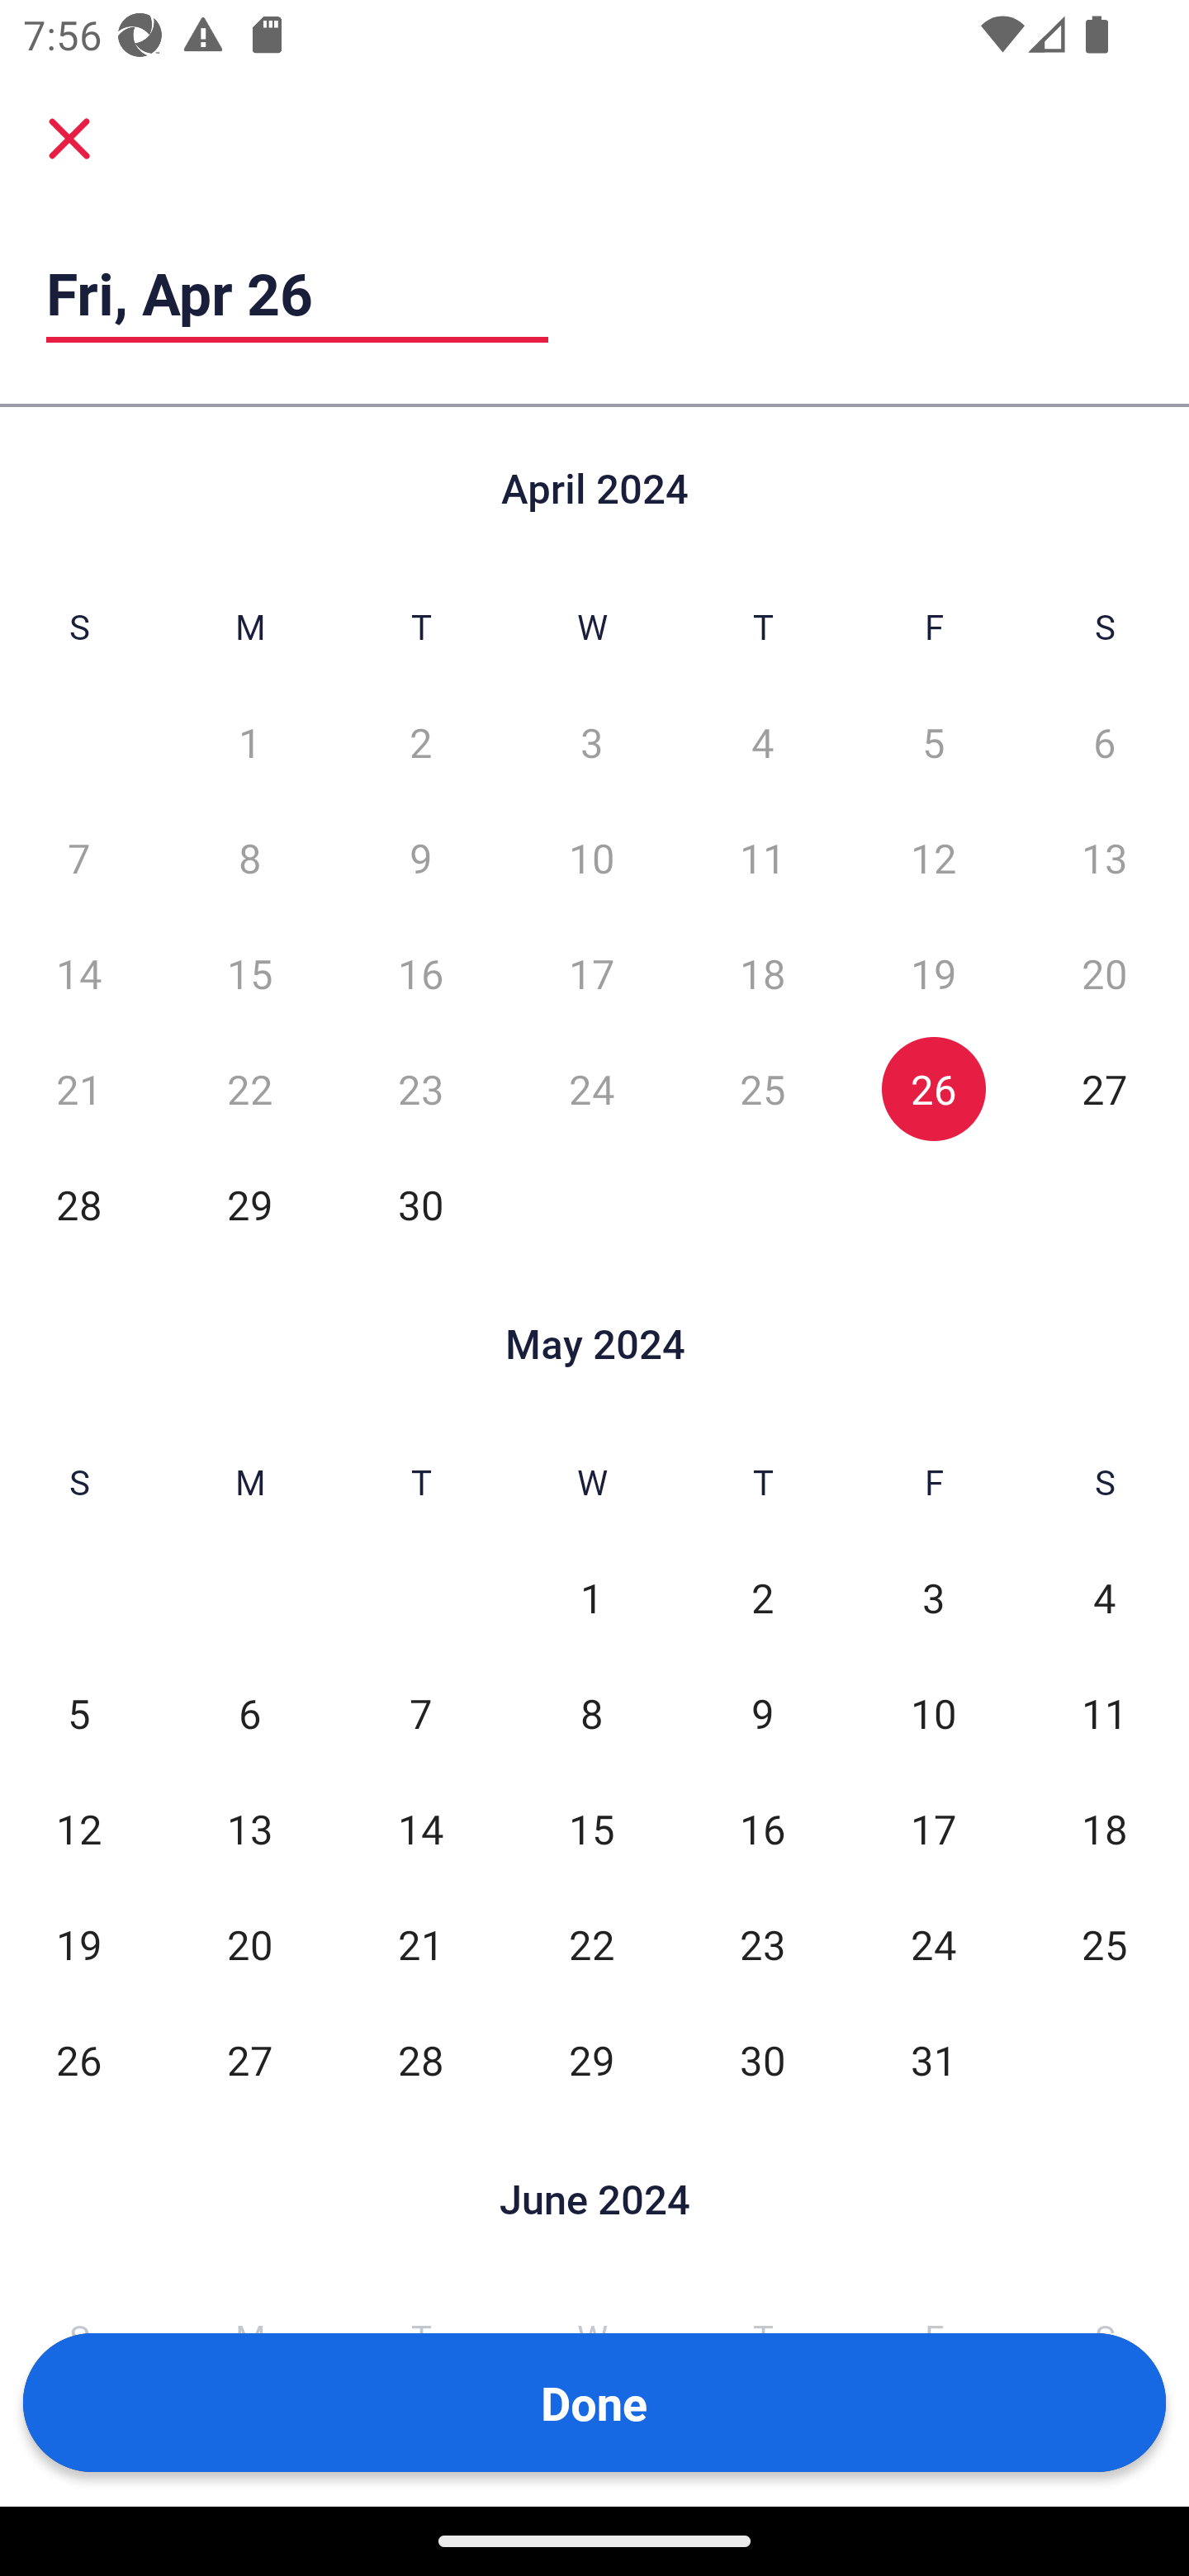  What do you see at coordinates (78, 2059) in the screenshot?
I see `26 Sun, May 26, Not Selected` at bounding box center [78, 2059].